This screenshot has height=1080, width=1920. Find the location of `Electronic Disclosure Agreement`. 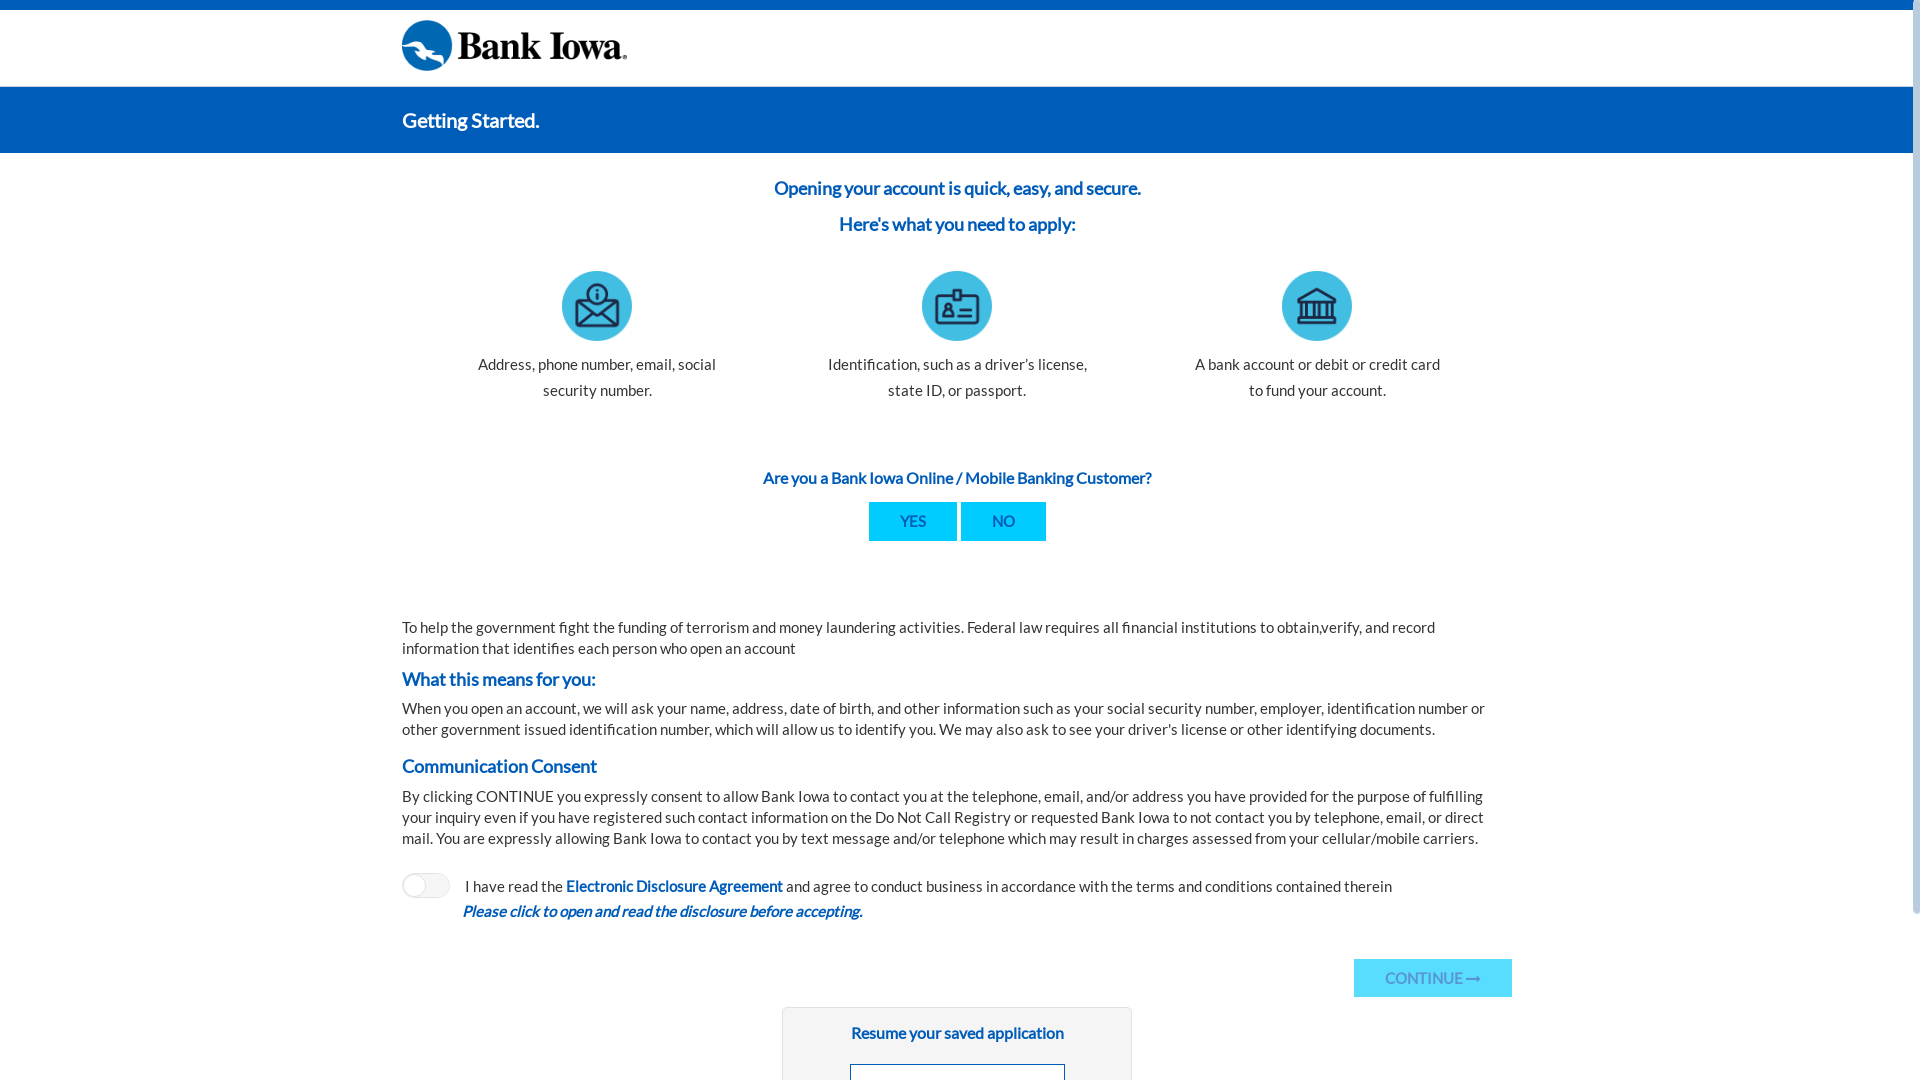

Electronic Disclosure Agreement is located at coordinates (674, 886).